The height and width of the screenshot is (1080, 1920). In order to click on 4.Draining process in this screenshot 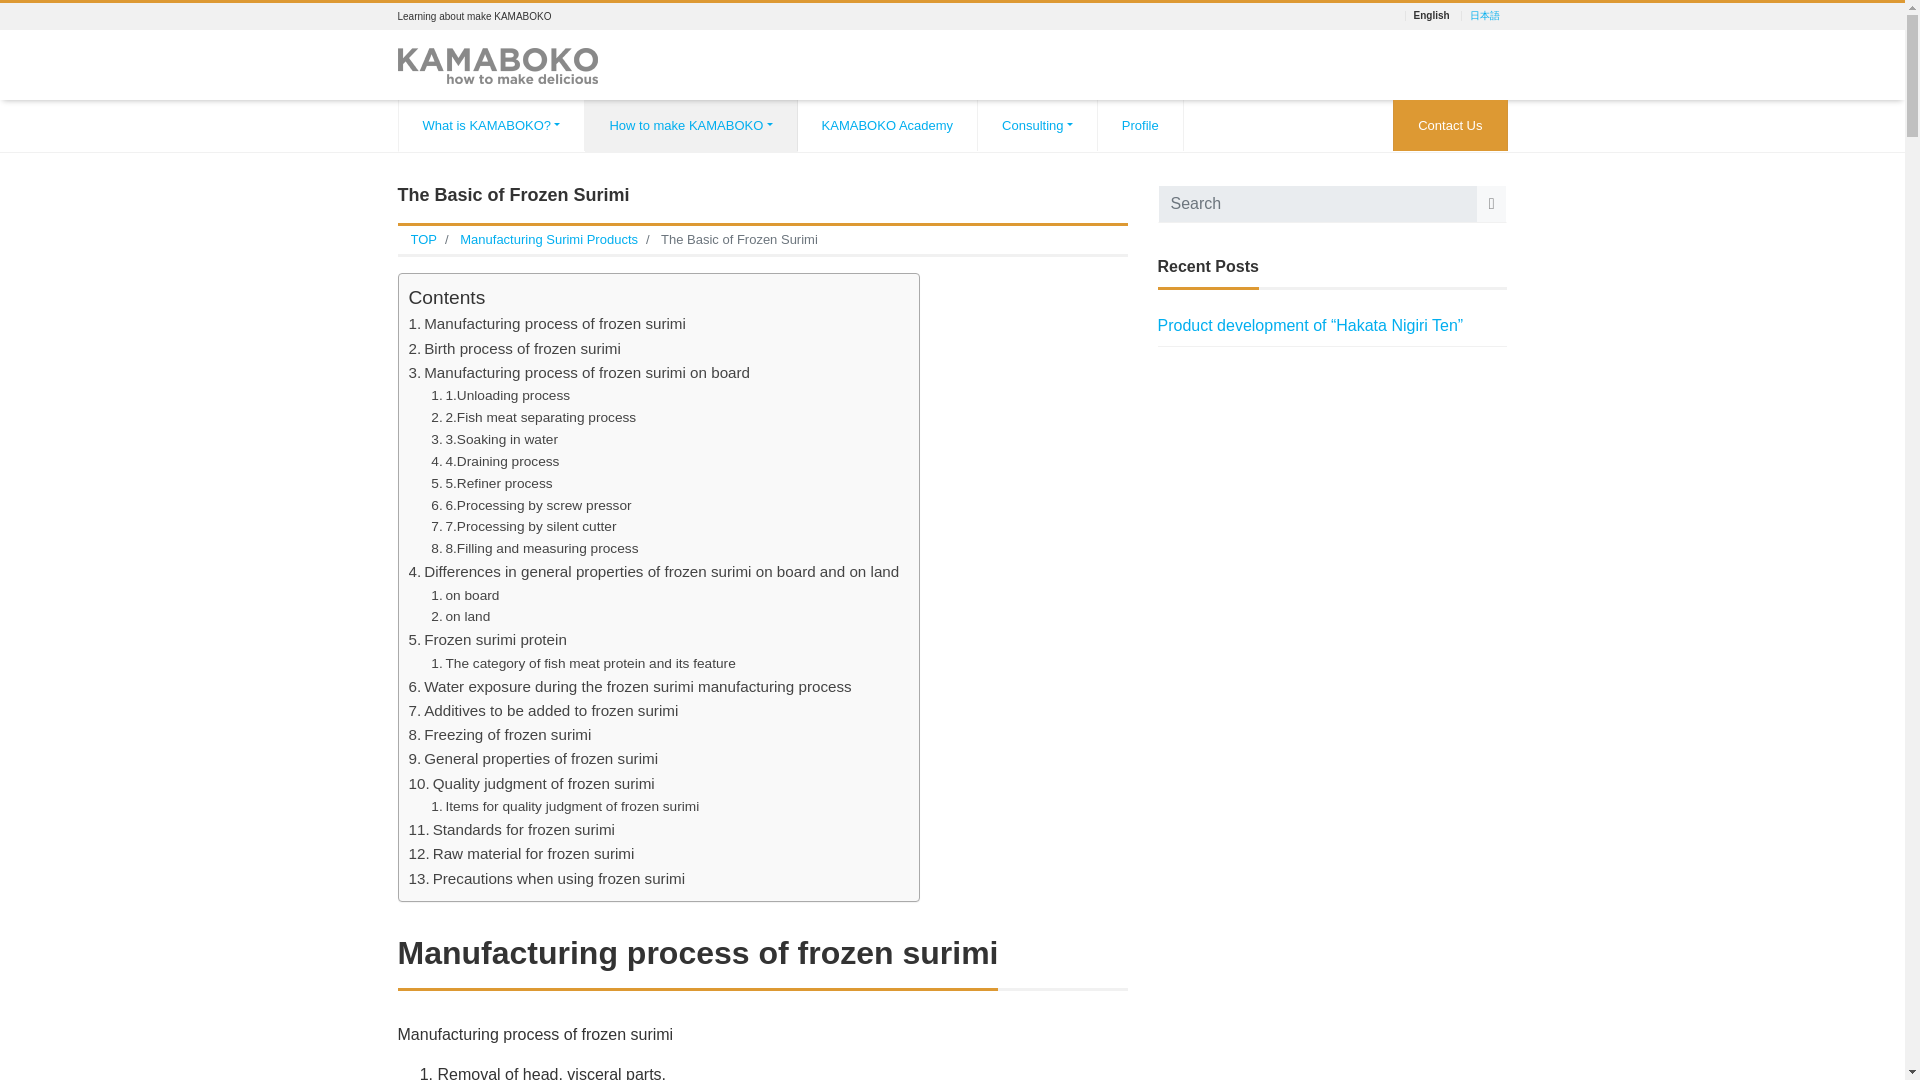, I will do `click(494, 462)`.